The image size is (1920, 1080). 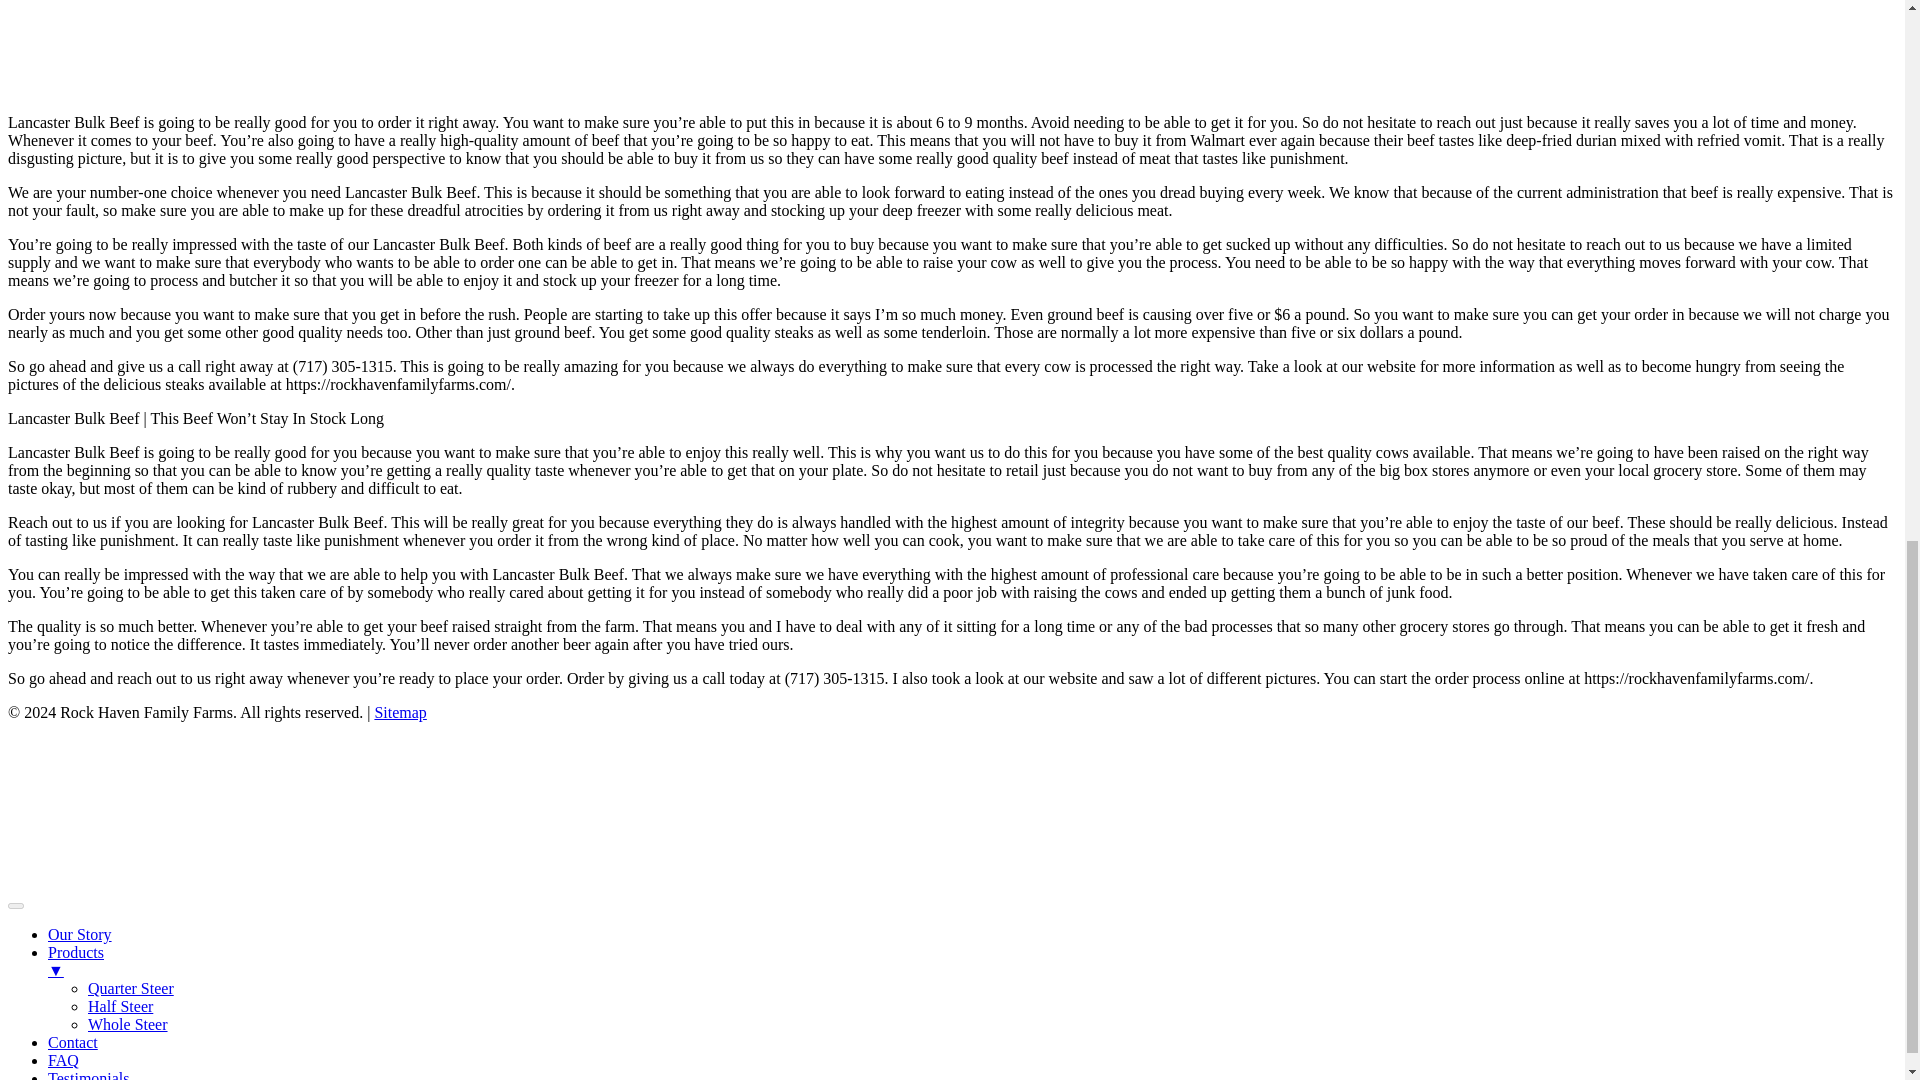 I want to click on Sitemap, so click(x=400, y=712).